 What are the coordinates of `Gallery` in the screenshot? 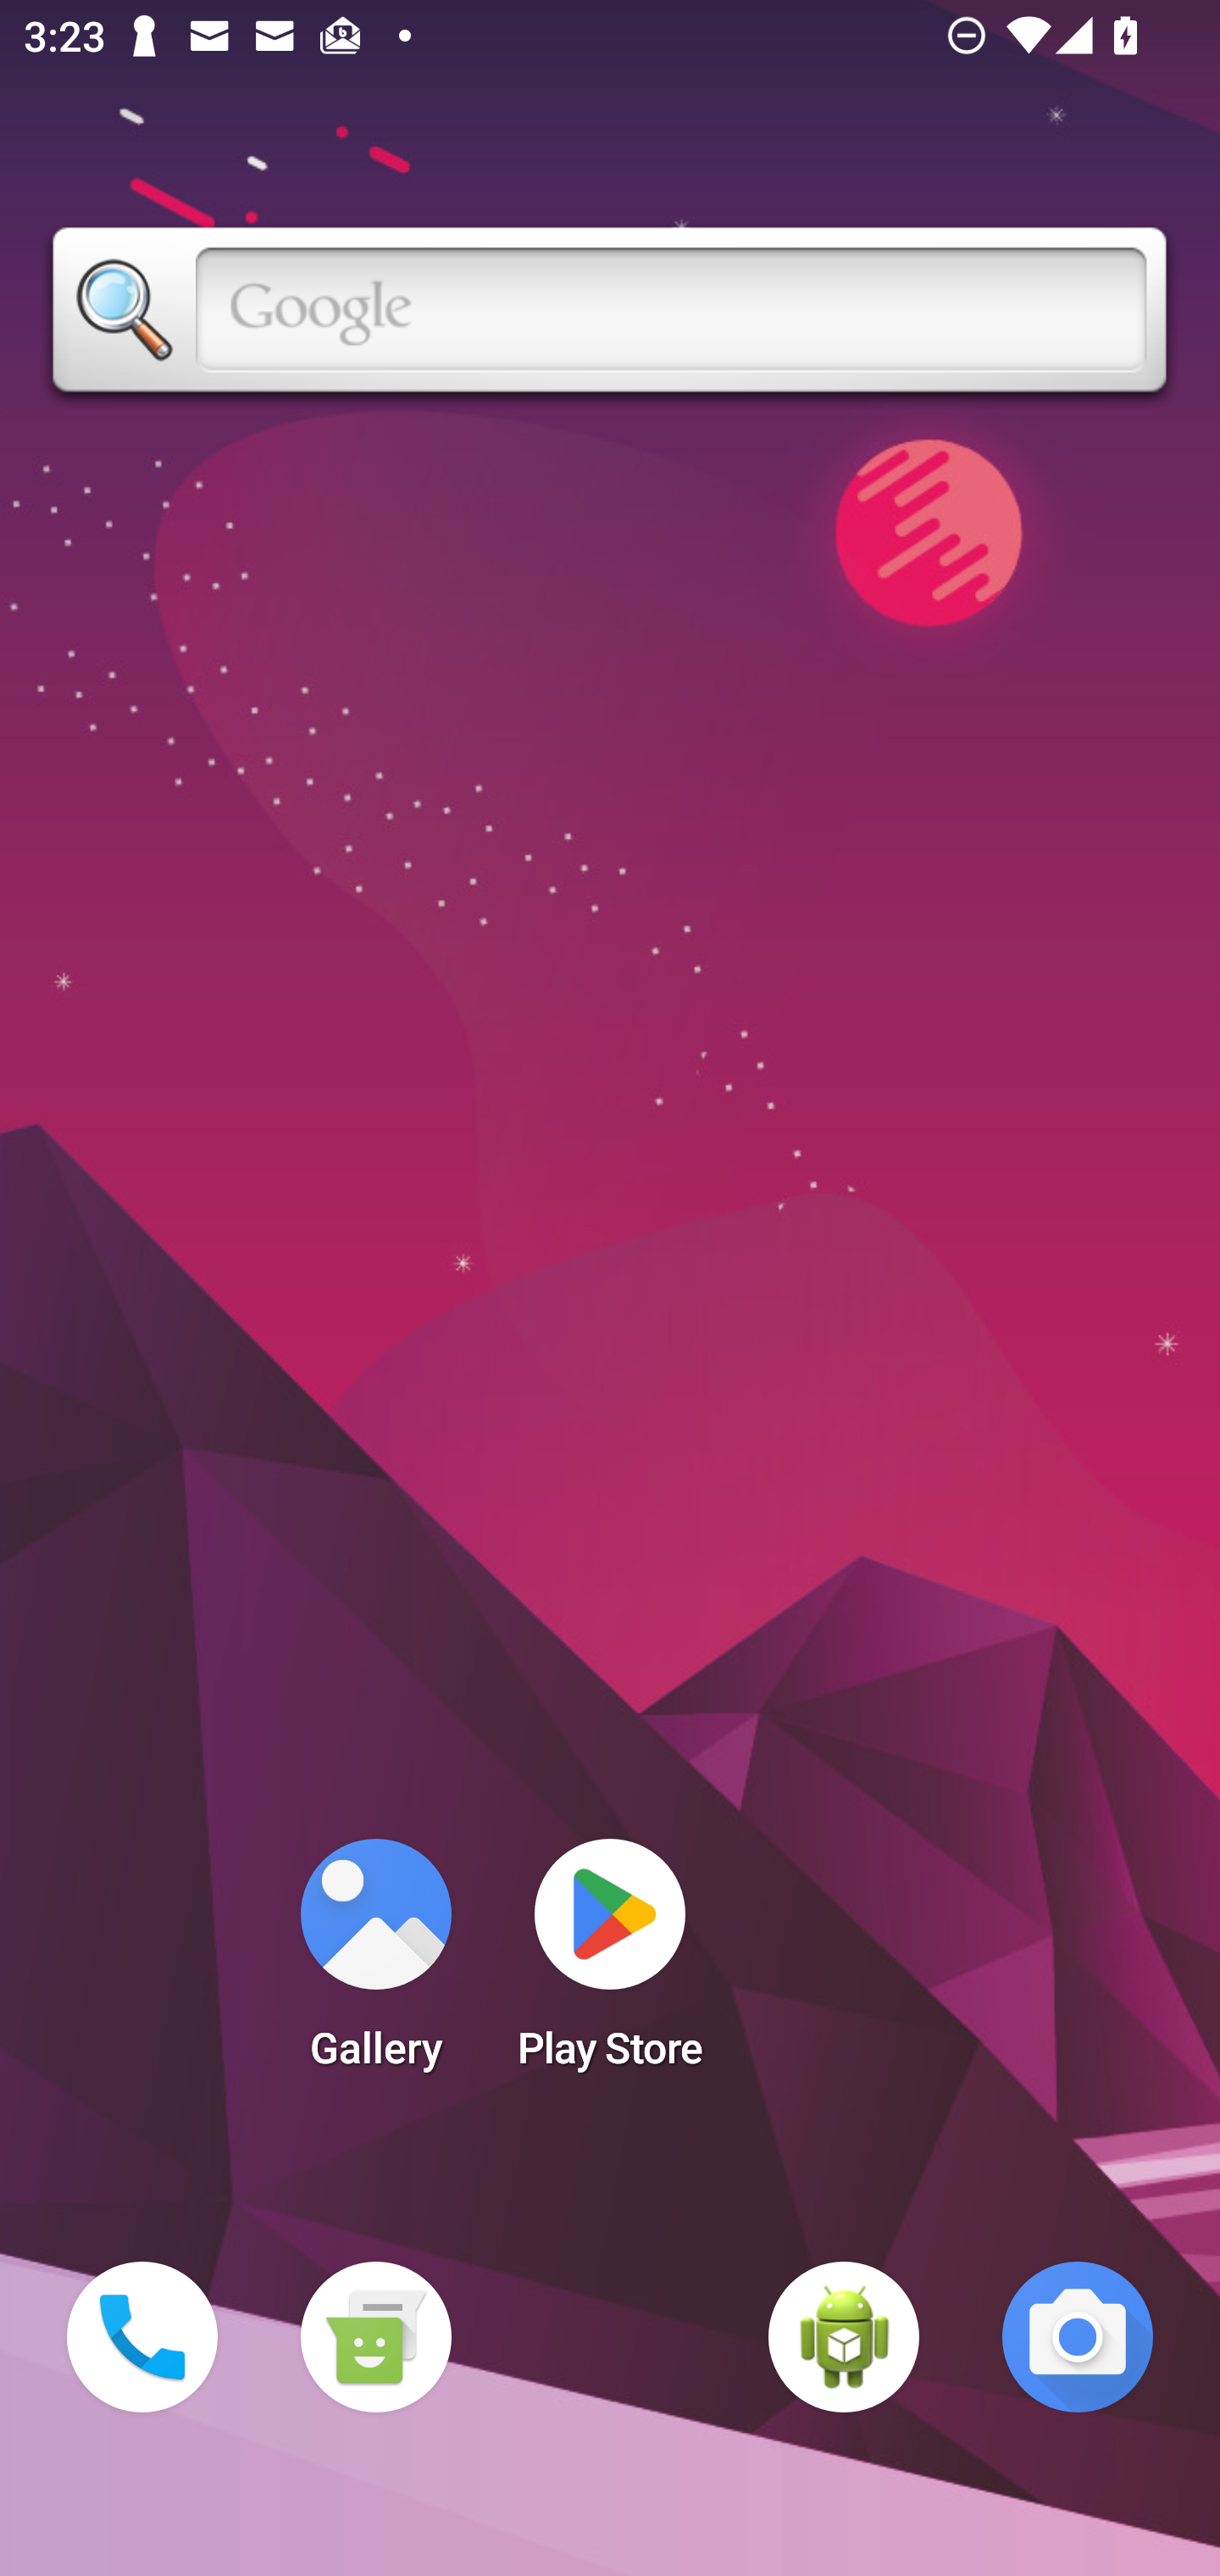 It's located at (375, 1964).